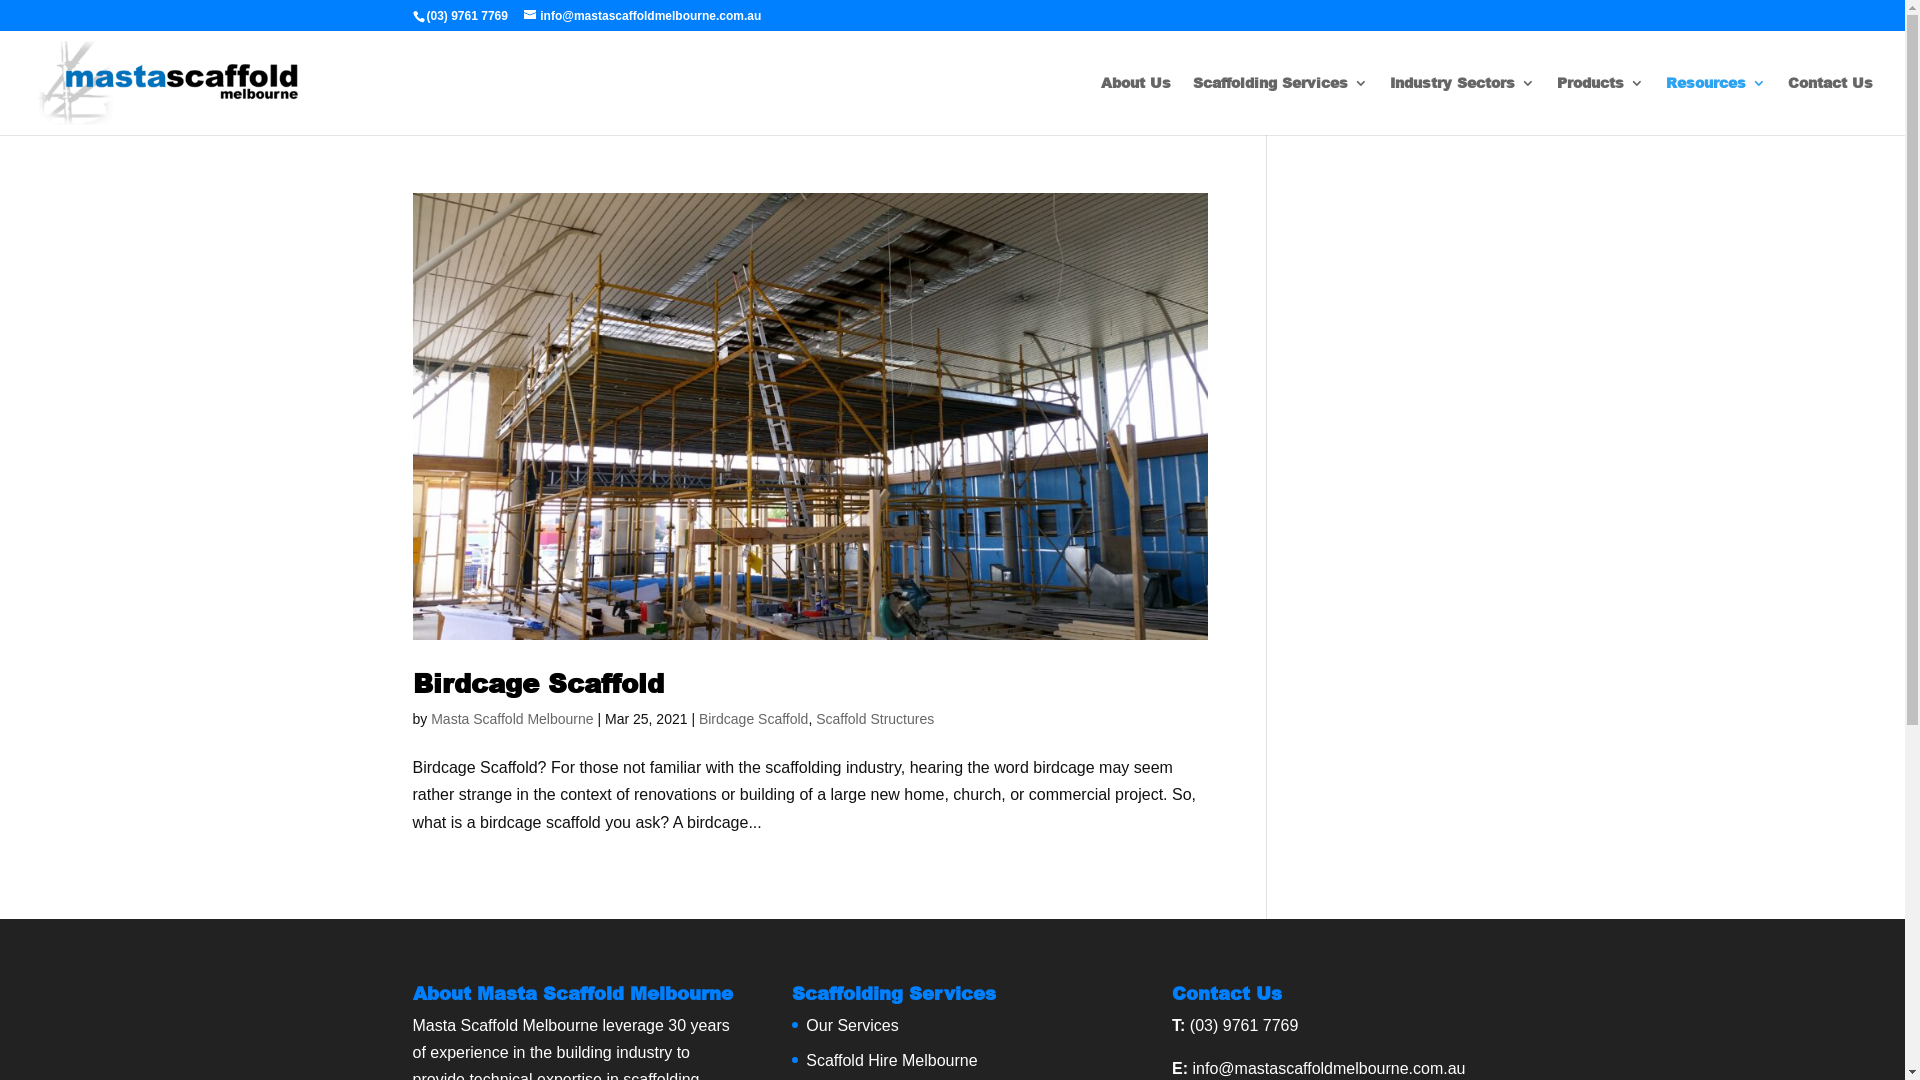 This screenshot has width=1920, height=1080. Describe the element at coordinates (1716, 106) in the screenshot. I see `Resources` at that location.